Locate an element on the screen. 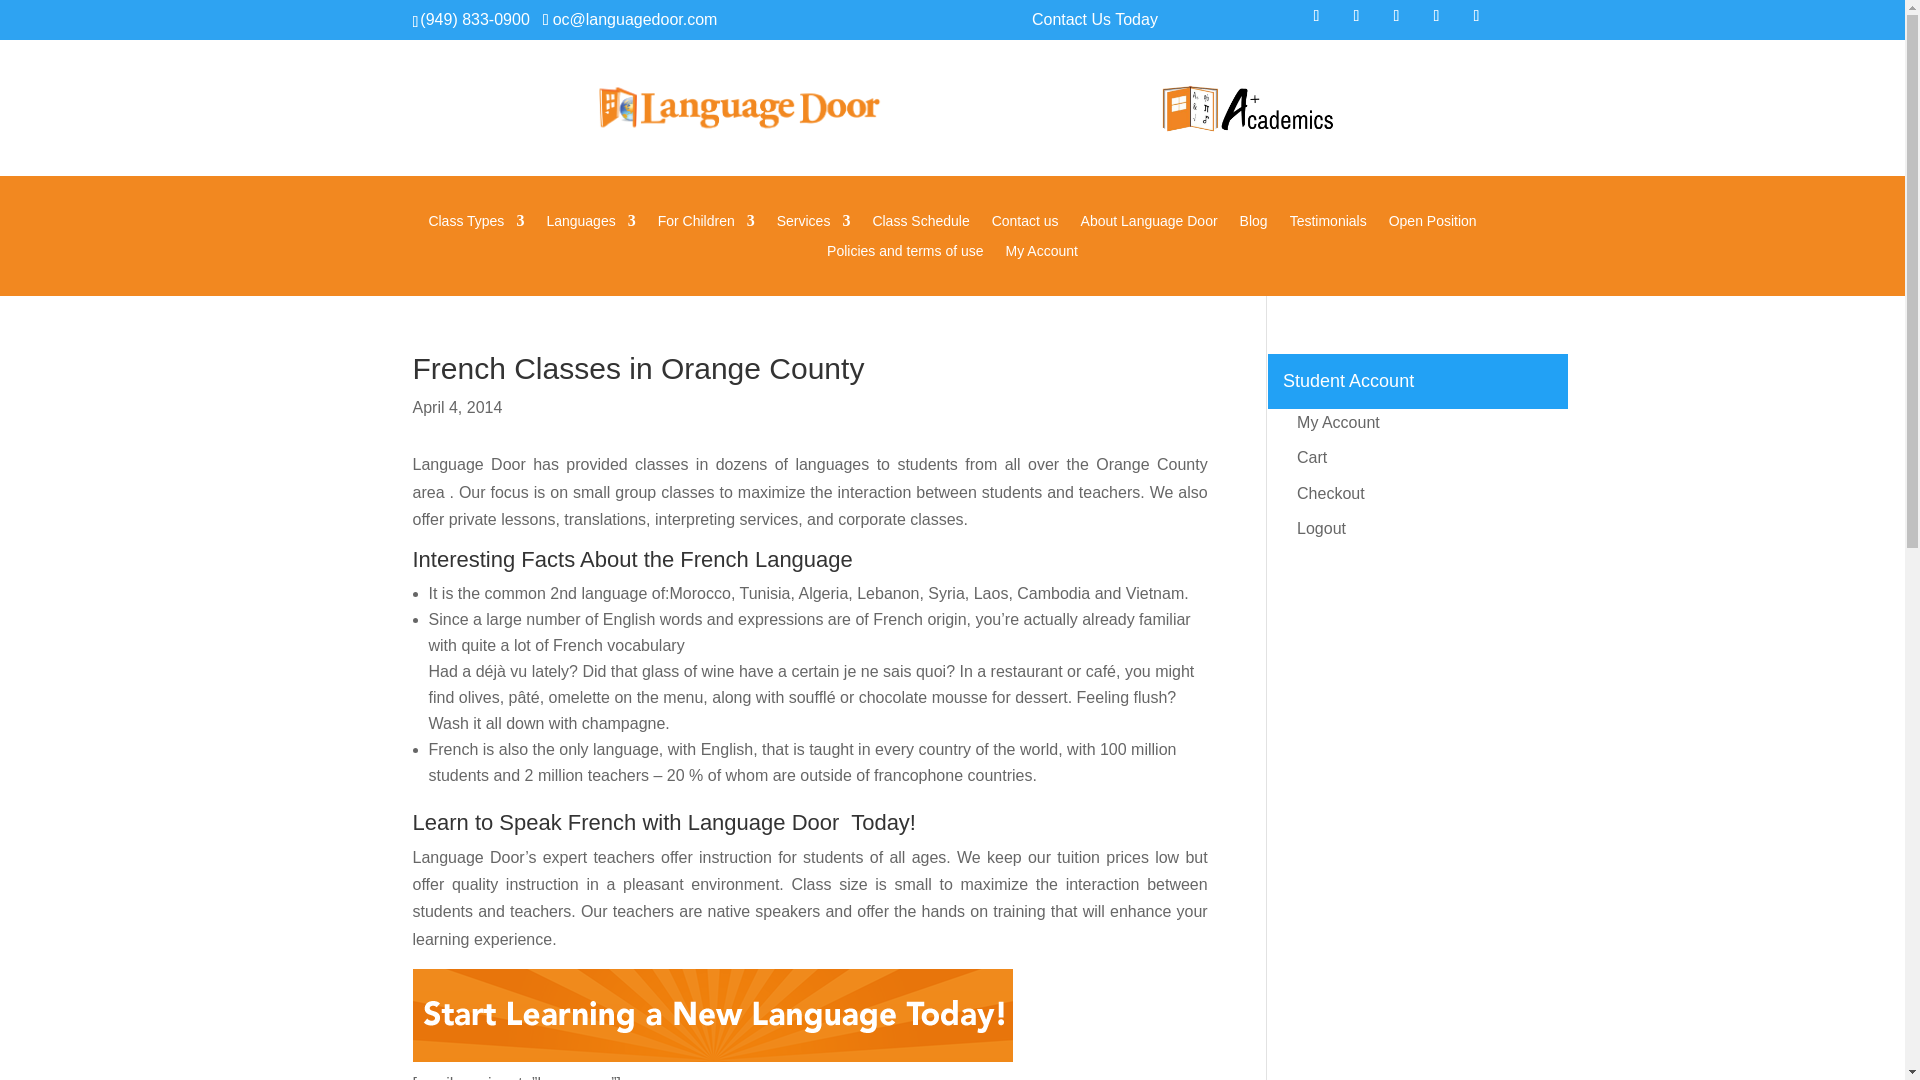  Click to open in new window is located at coordinates (1316, 16).